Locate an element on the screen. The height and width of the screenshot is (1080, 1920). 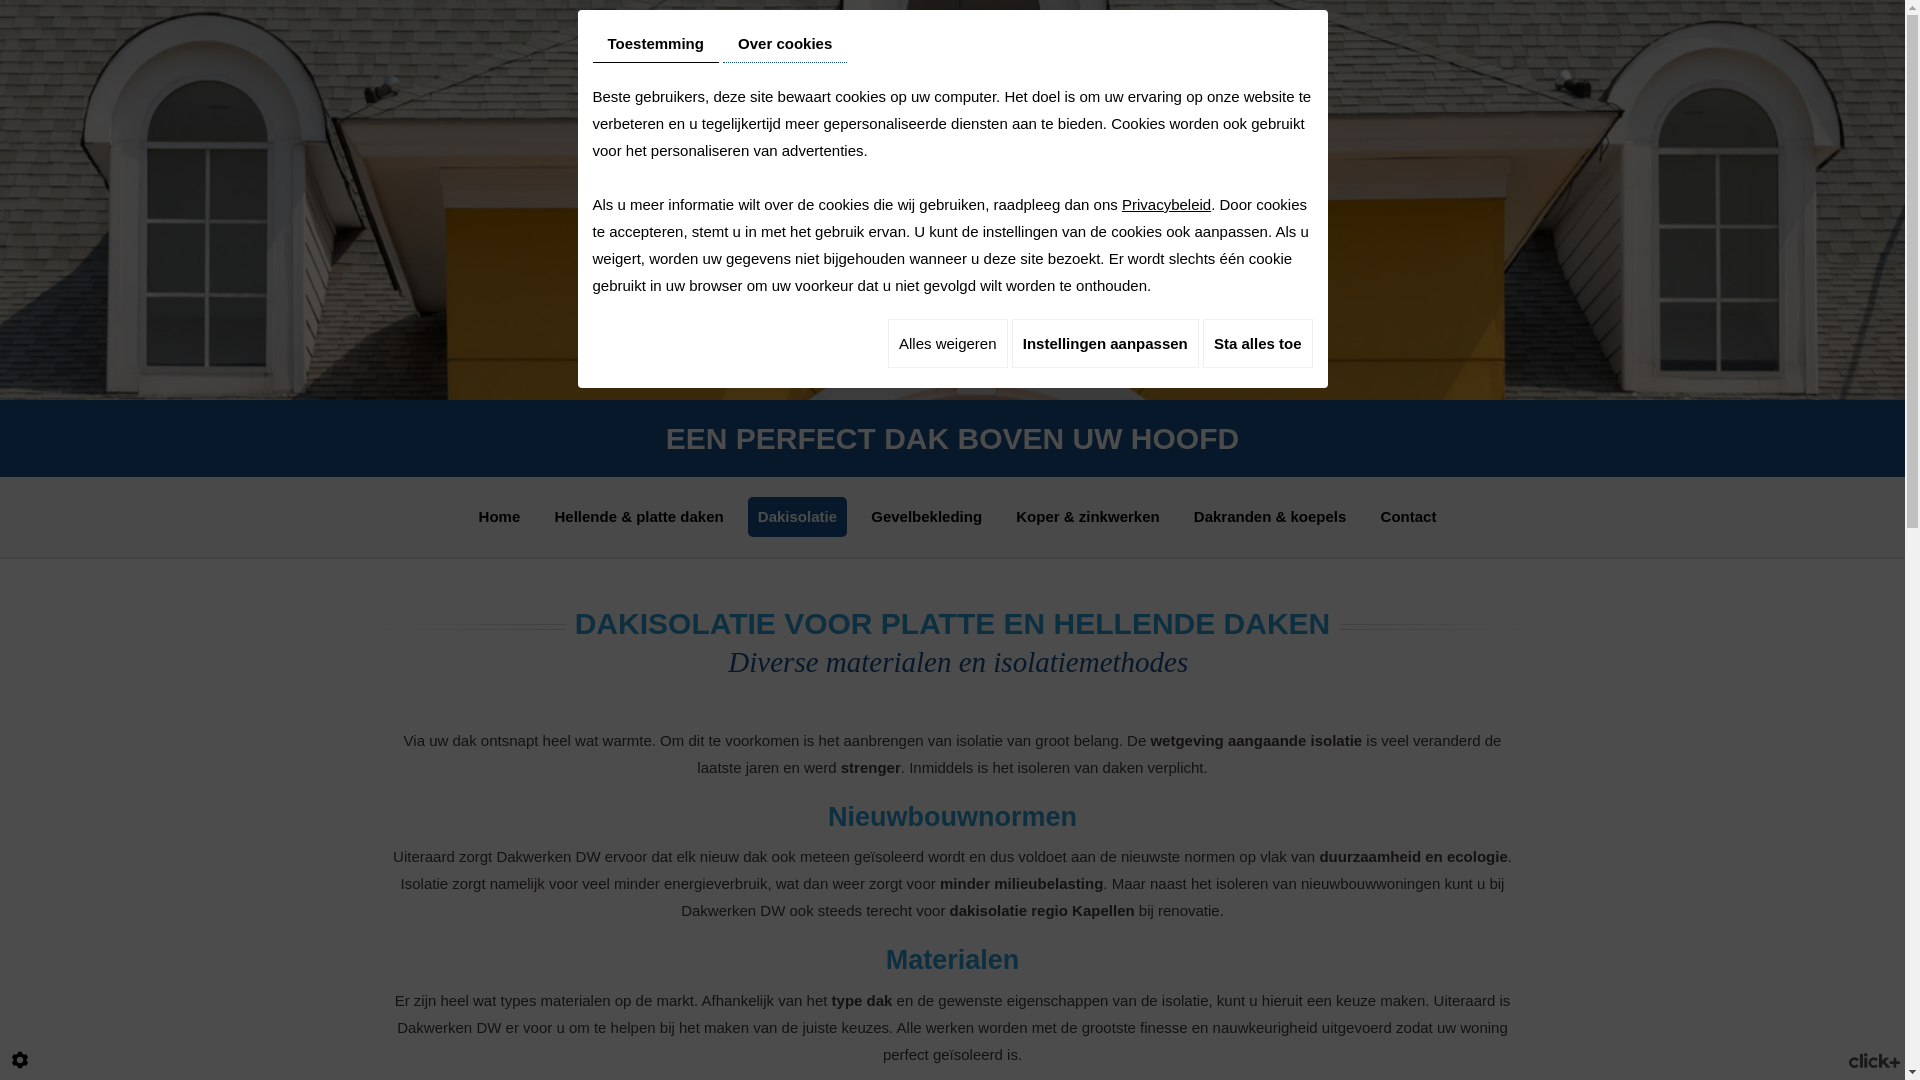
Contact is located at coordinates (1409, 517).